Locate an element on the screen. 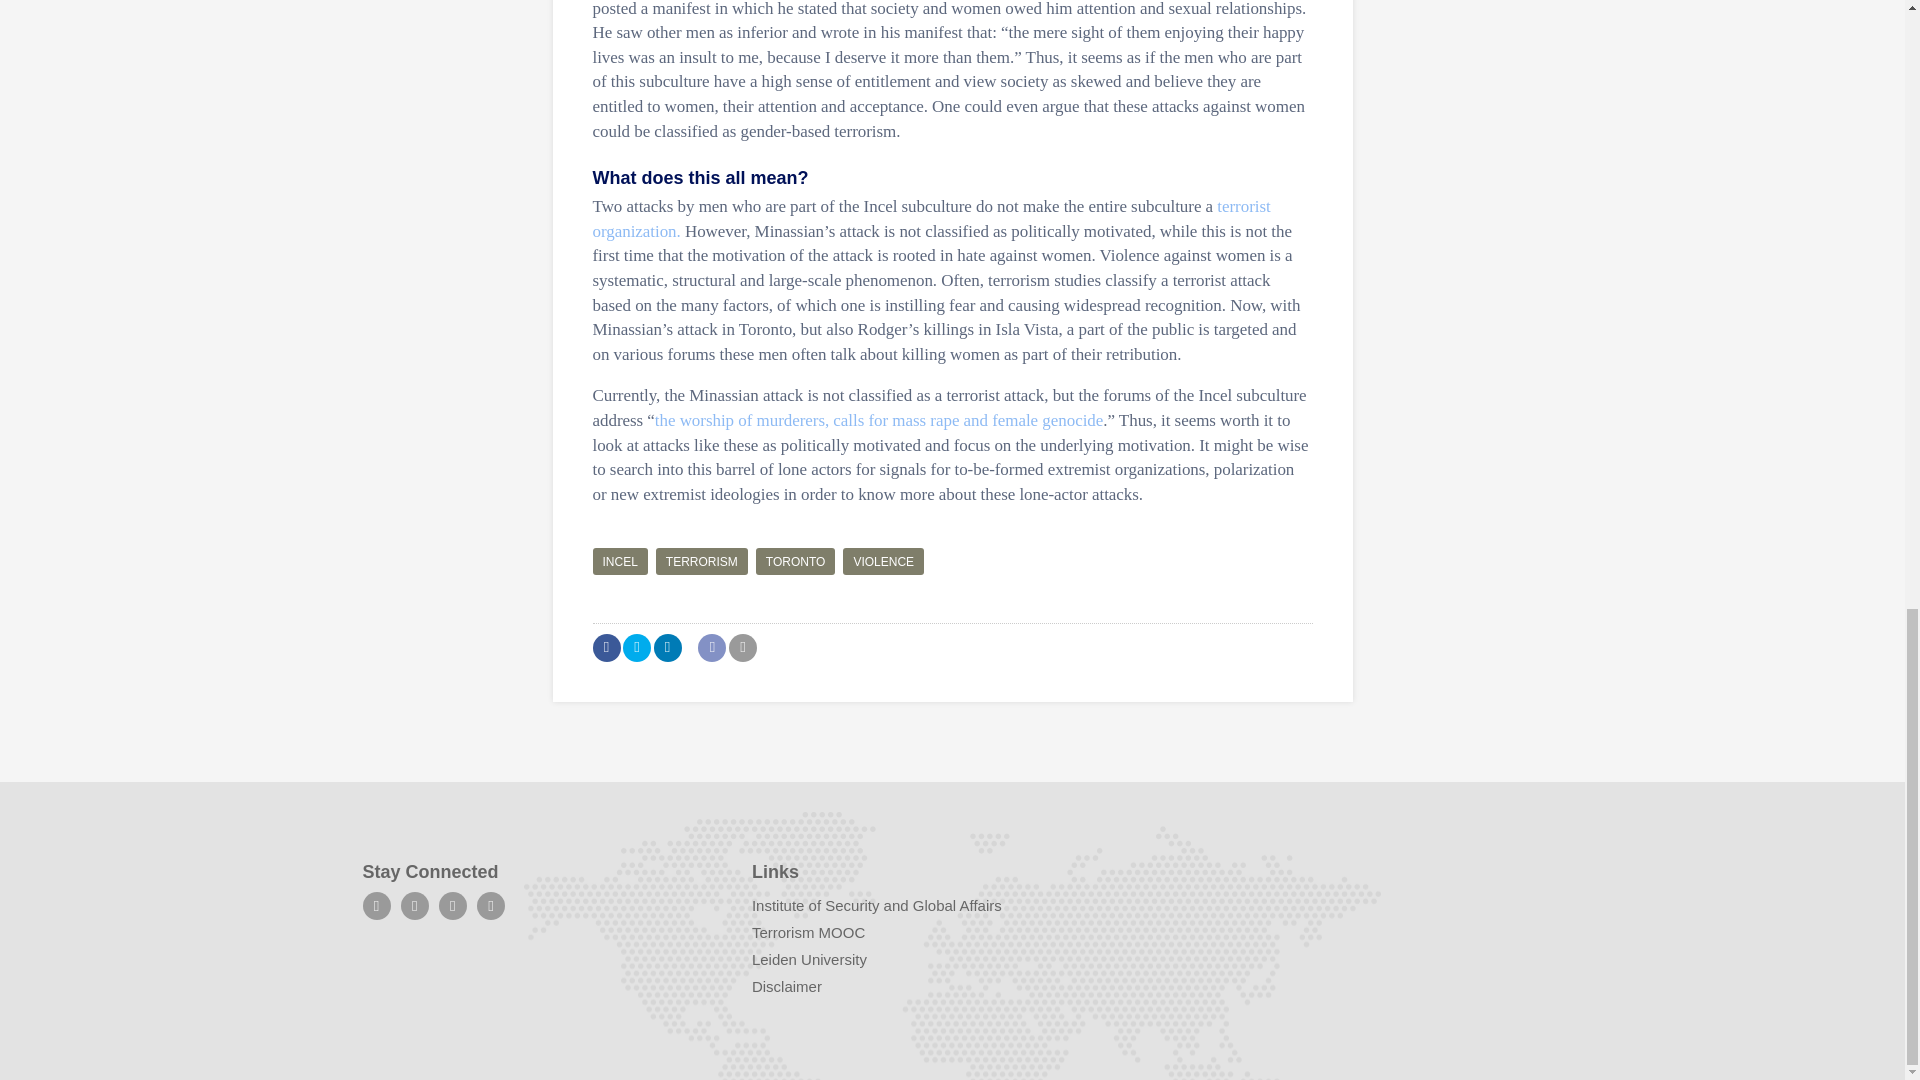  Disclaimer is located at coordinates (786, 986).